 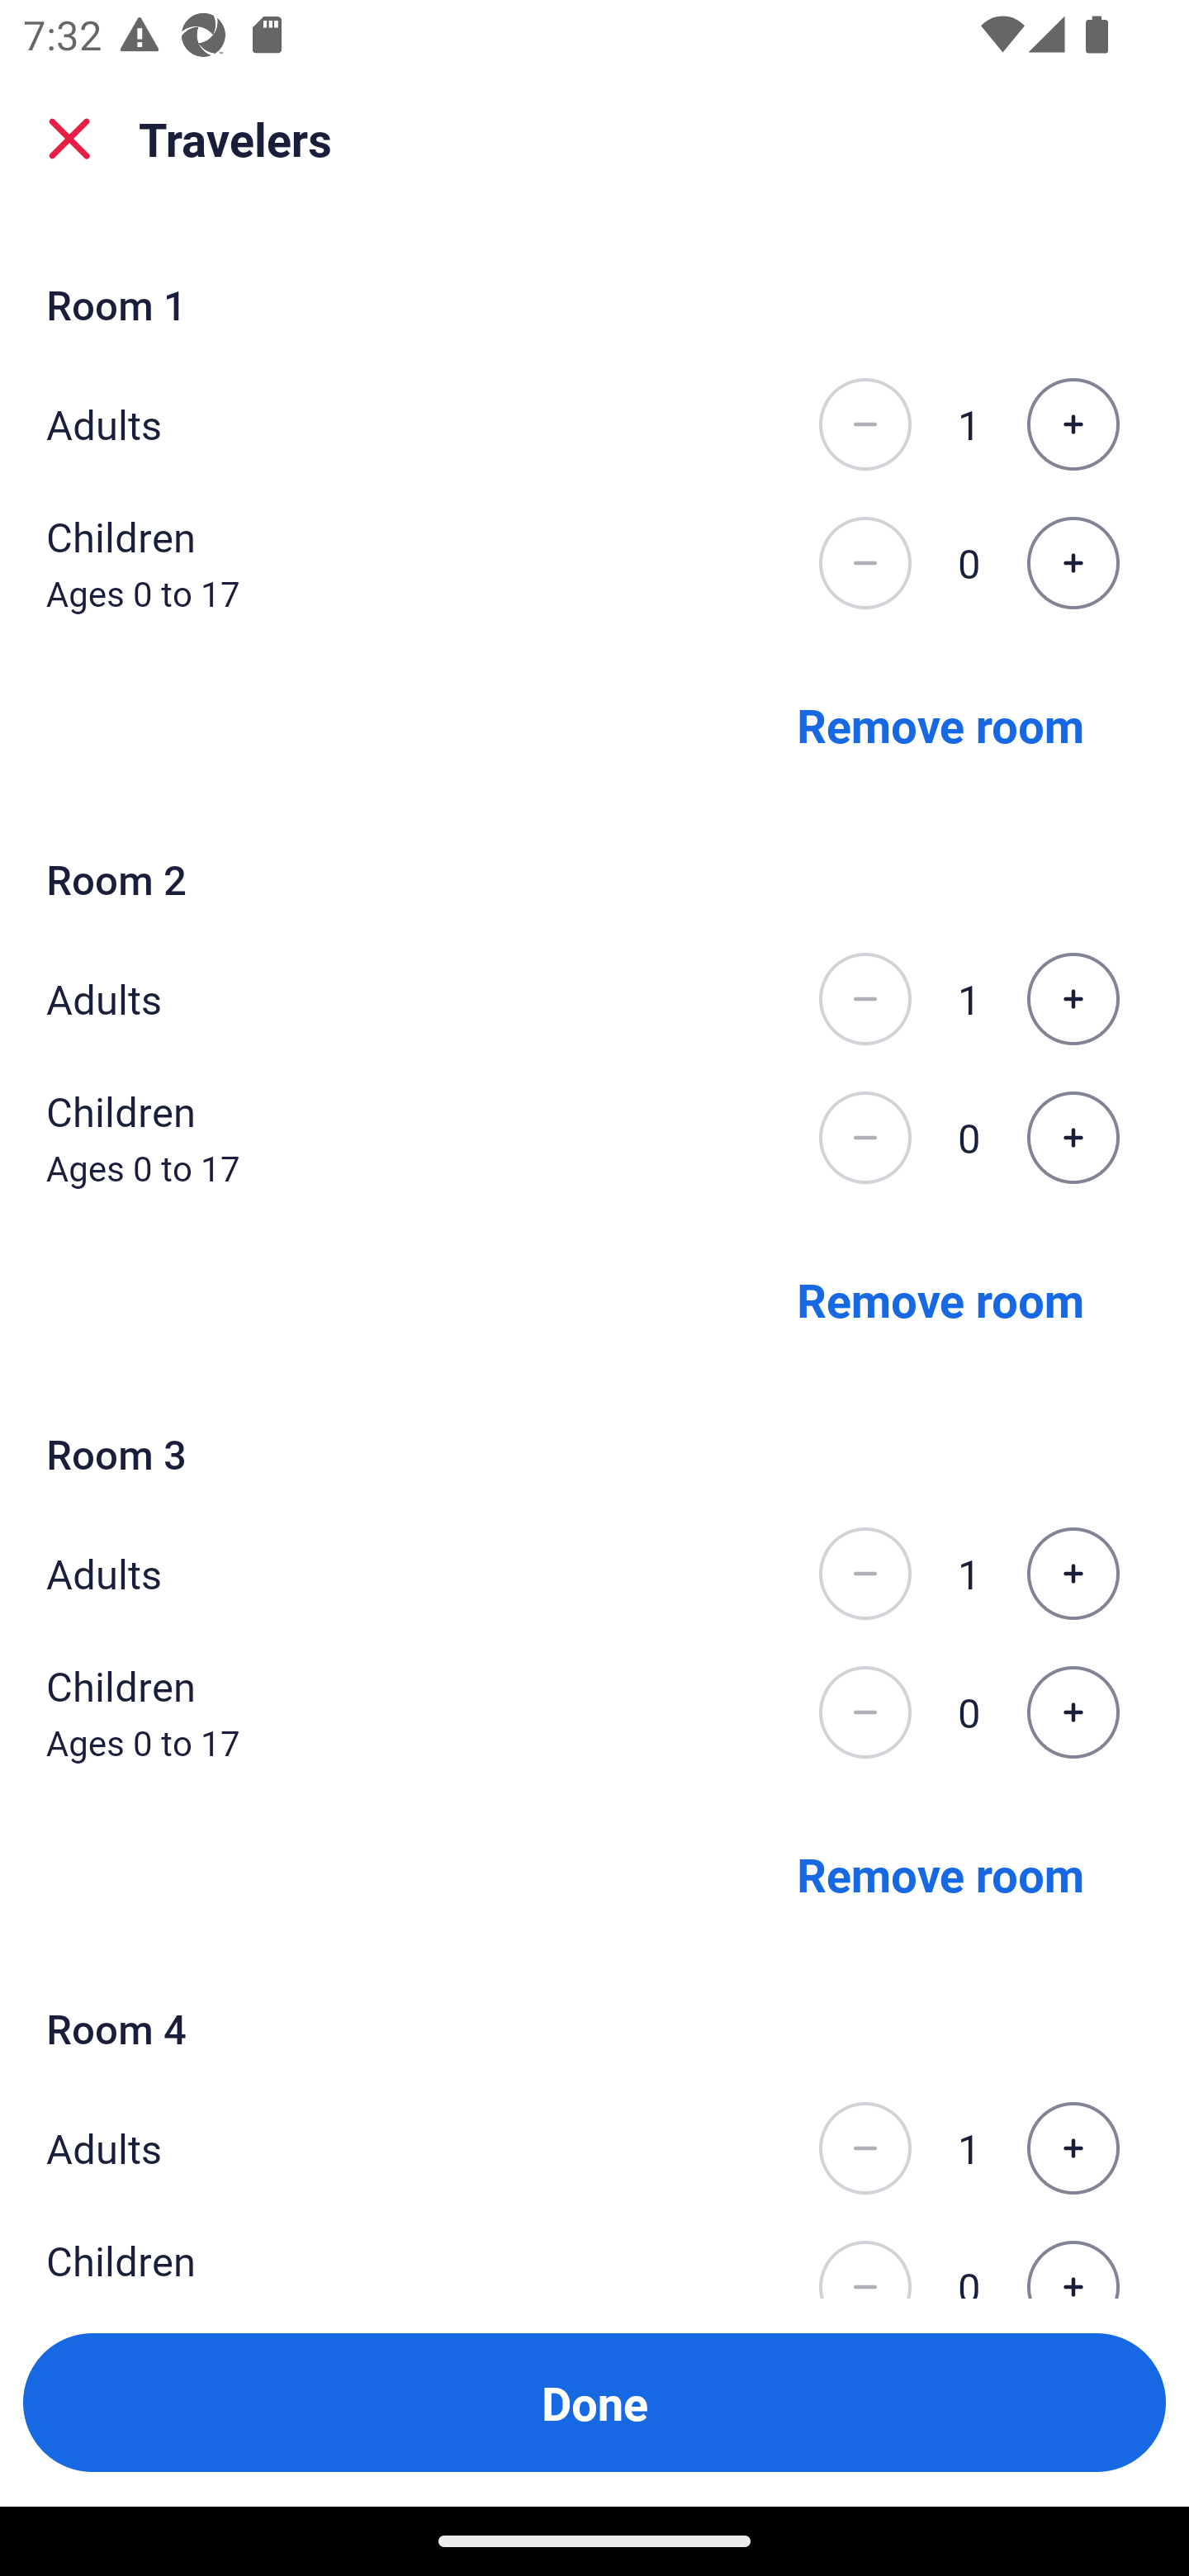 What do you see at coordinates (865, 2148) in the screenshot?
I see `Decrease the number of adults` at bounding box center [865, 2148].